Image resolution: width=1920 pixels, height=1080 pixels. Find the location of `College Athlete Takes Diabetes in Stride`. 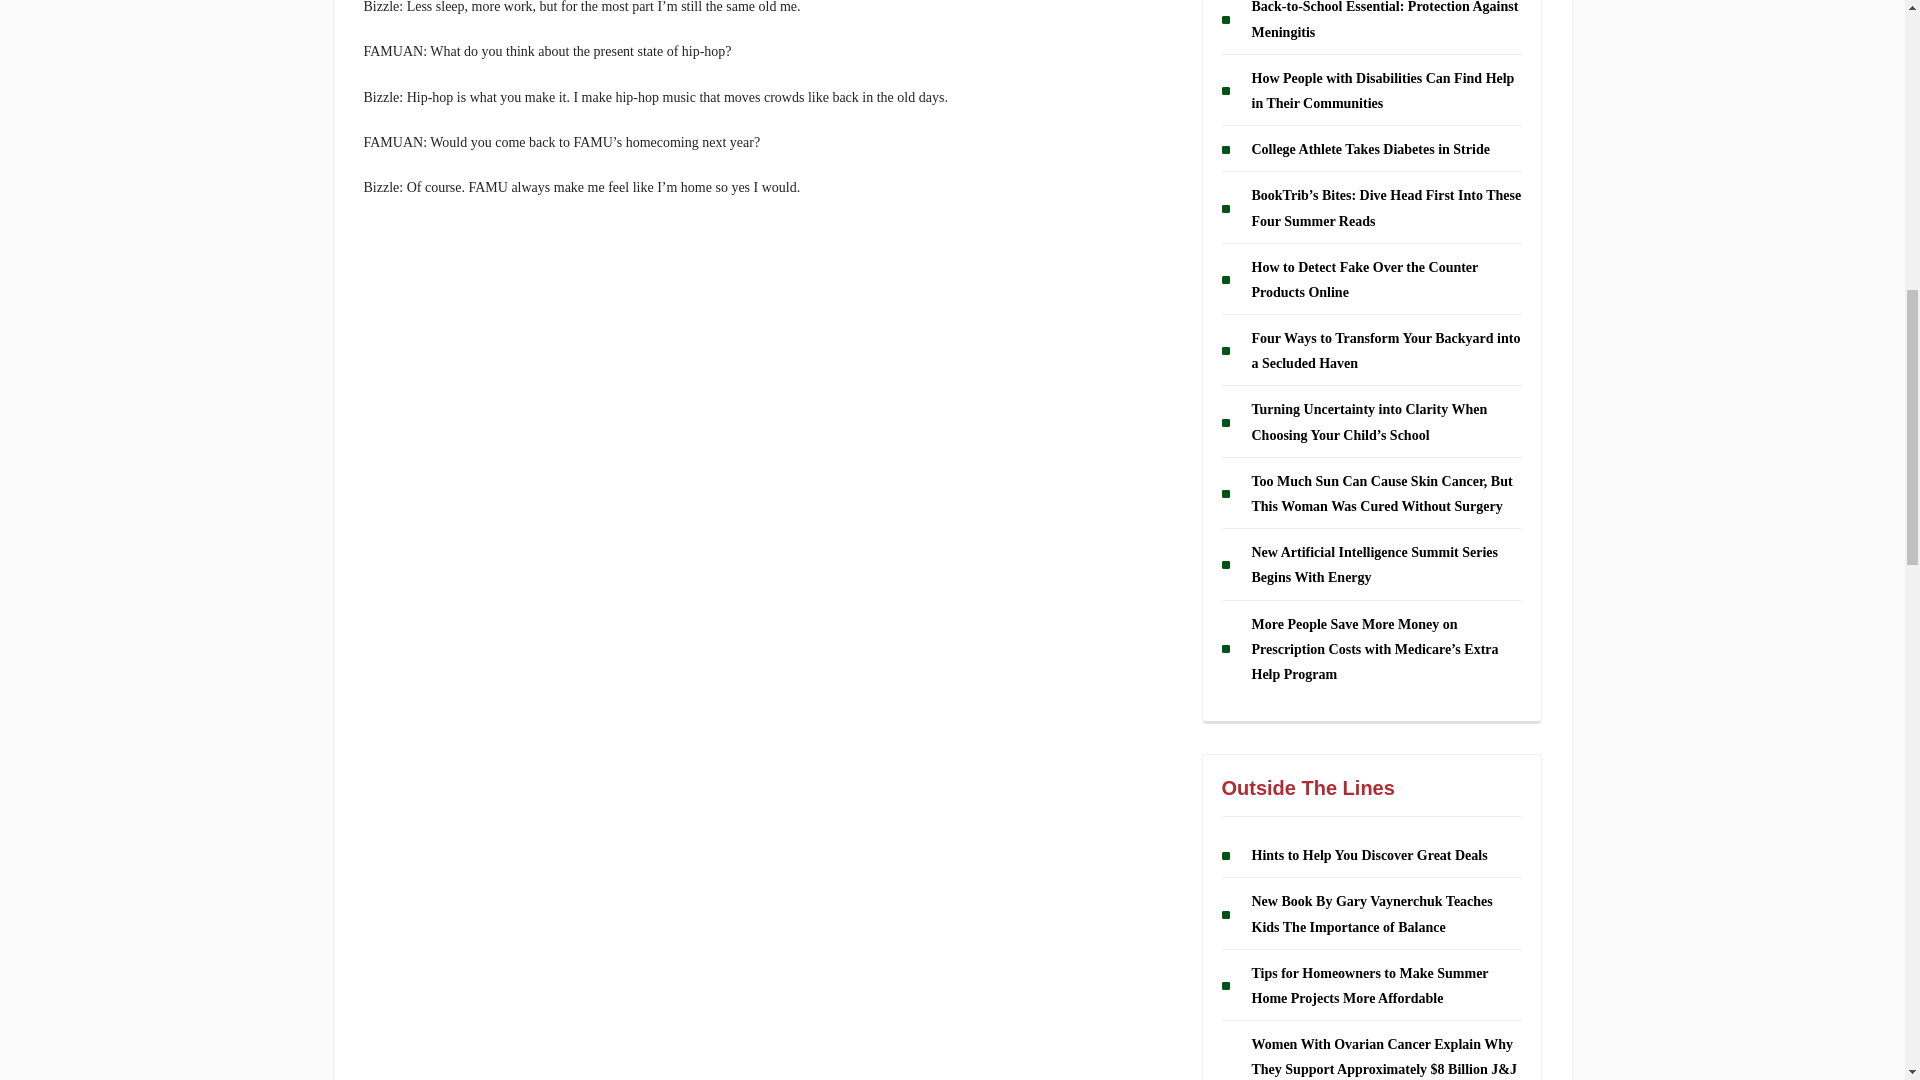

College Athlete Takes Diabetes in Stride is located at coordinates (1370, 148).